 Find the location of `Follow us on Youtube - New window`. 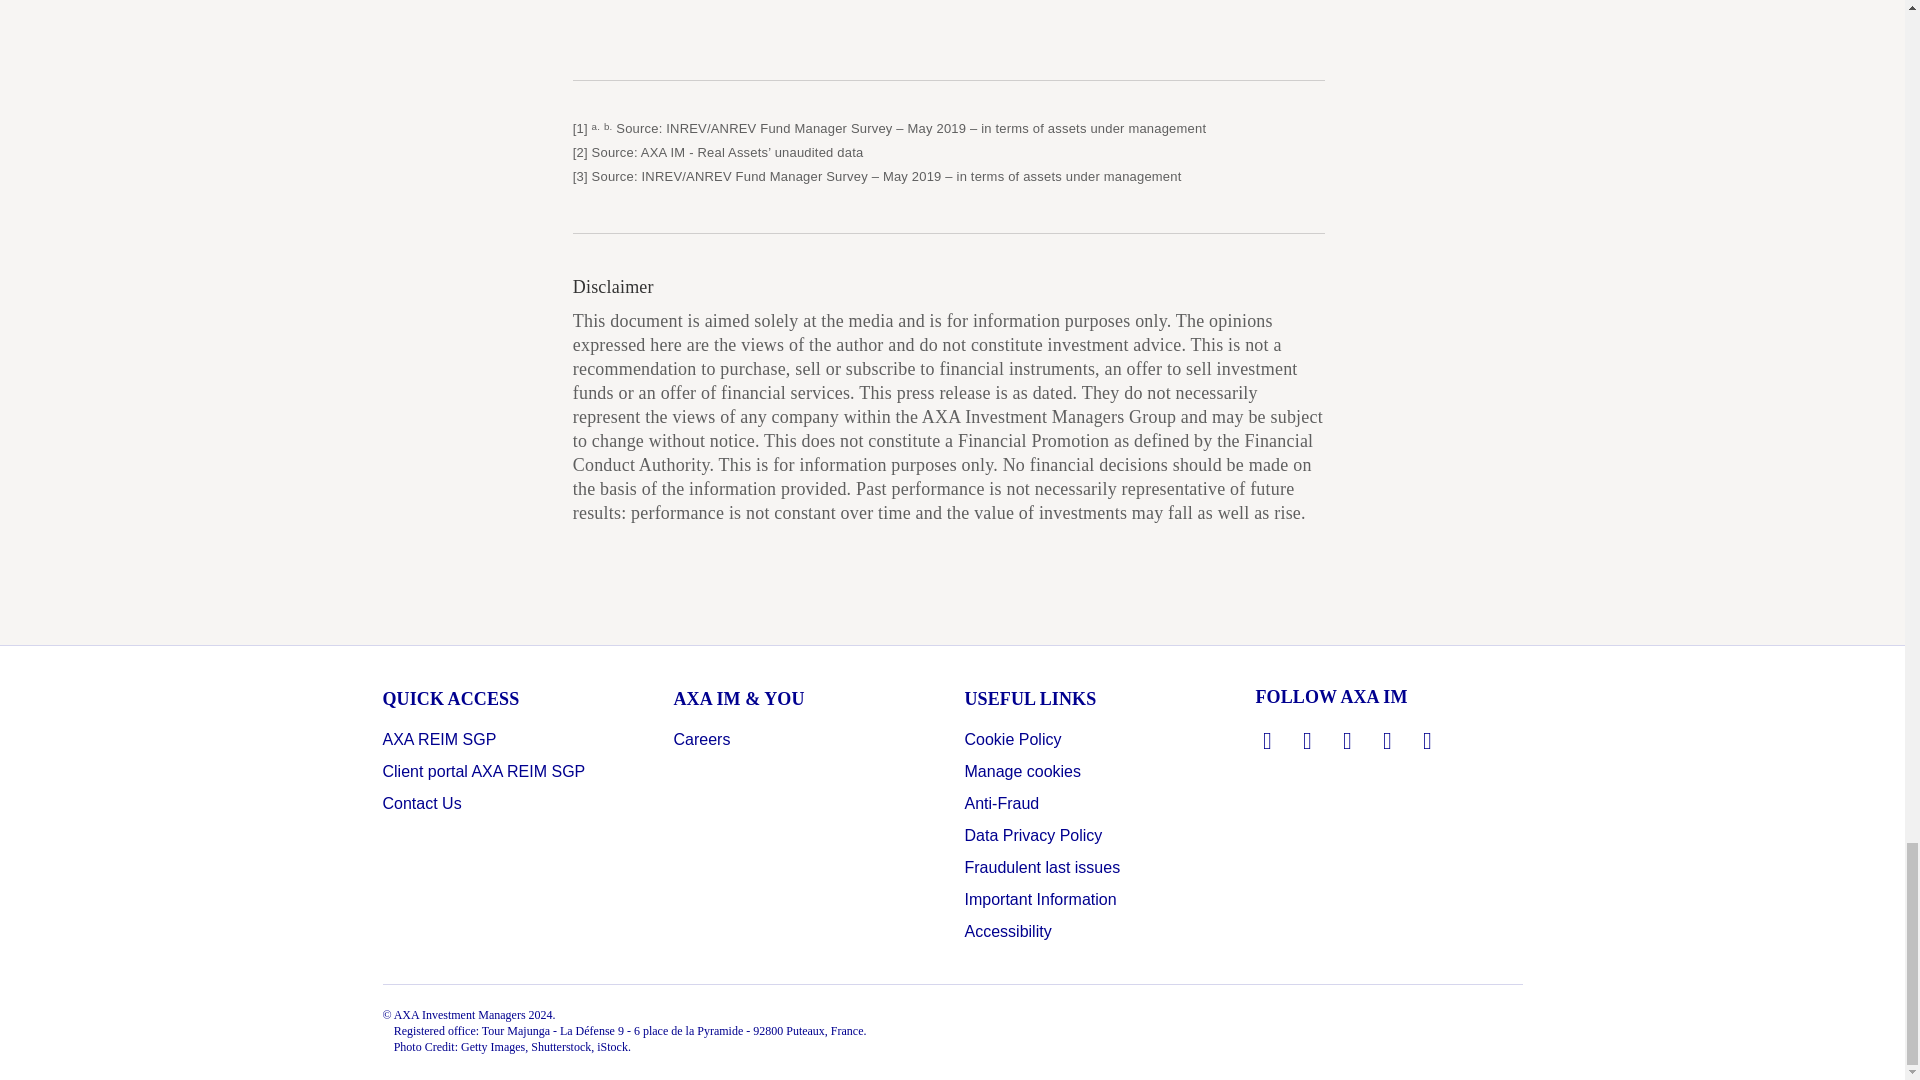

Follow us on Youtube - New window is located at coordinates (1388, 740).